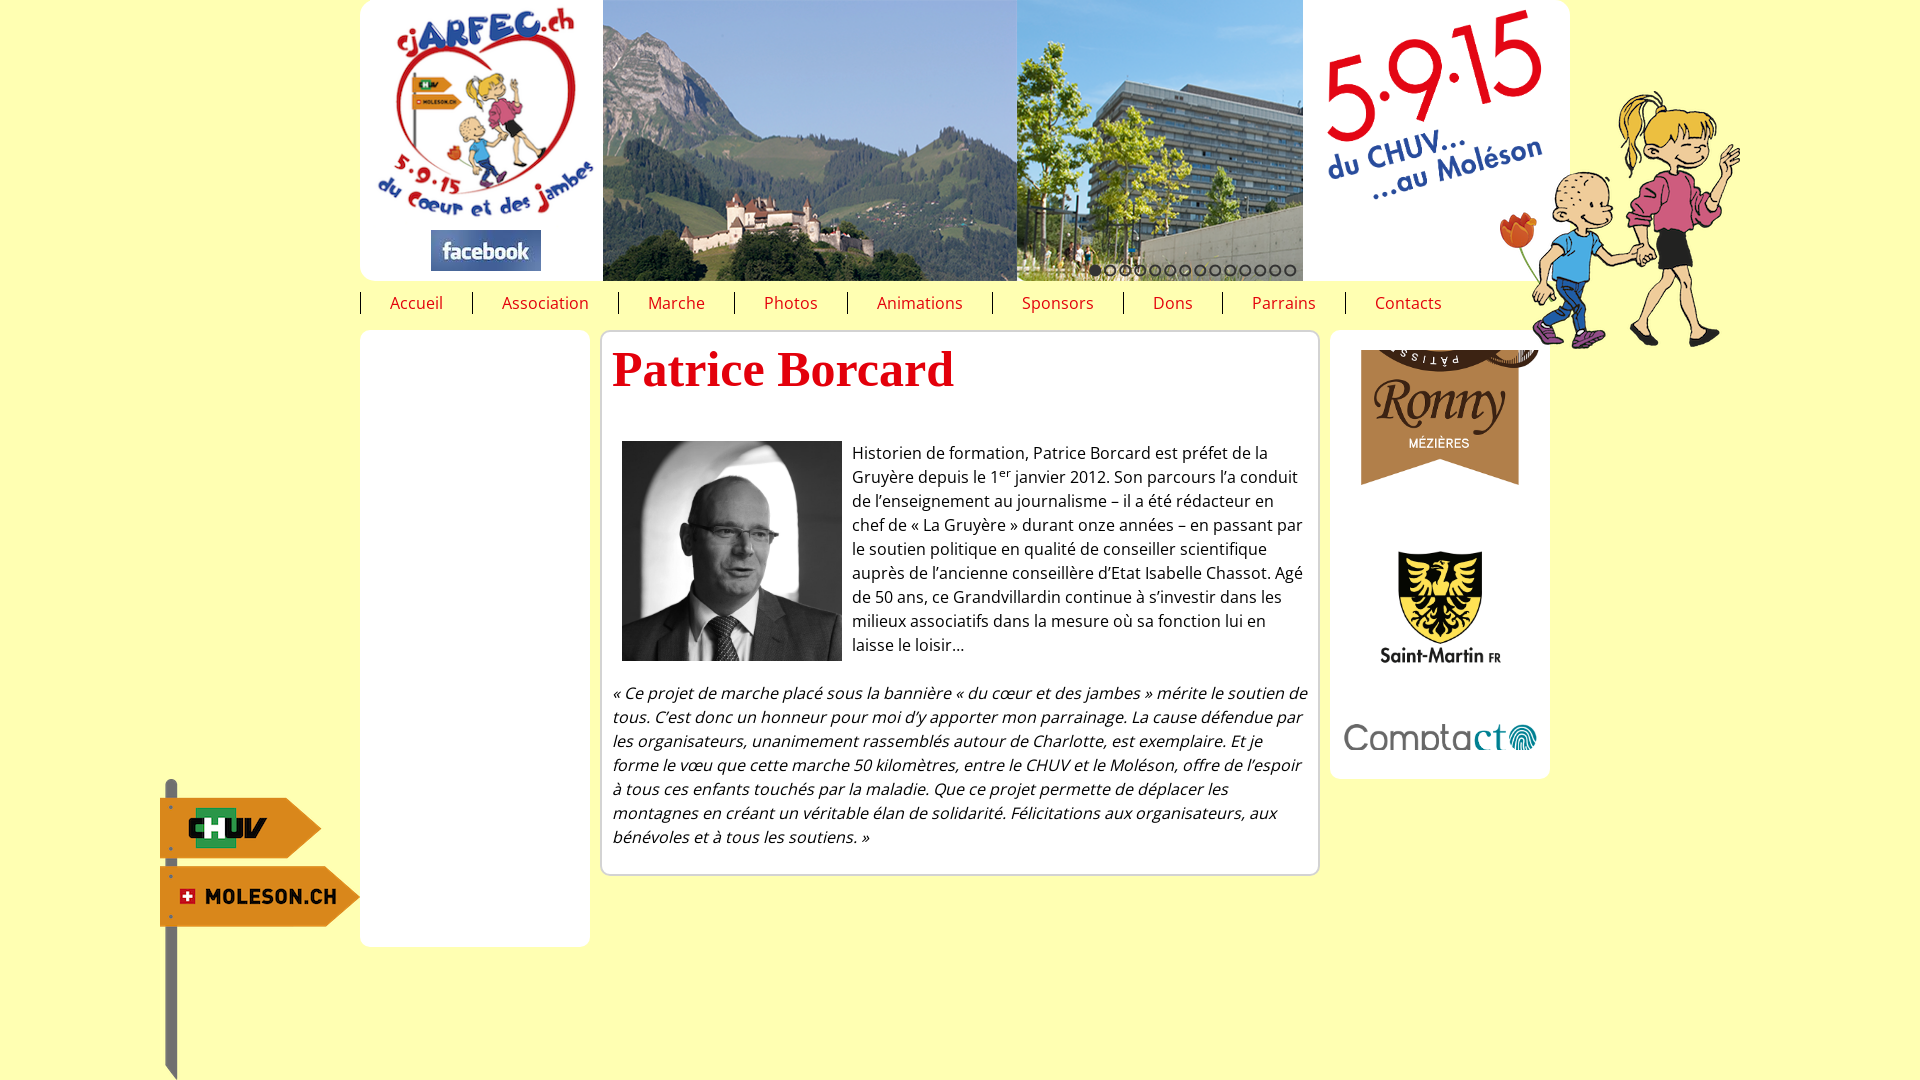  What do you see at coordinates (1216, 270) in the screenshot?
I see `9` at bounding box center [1216, 270].